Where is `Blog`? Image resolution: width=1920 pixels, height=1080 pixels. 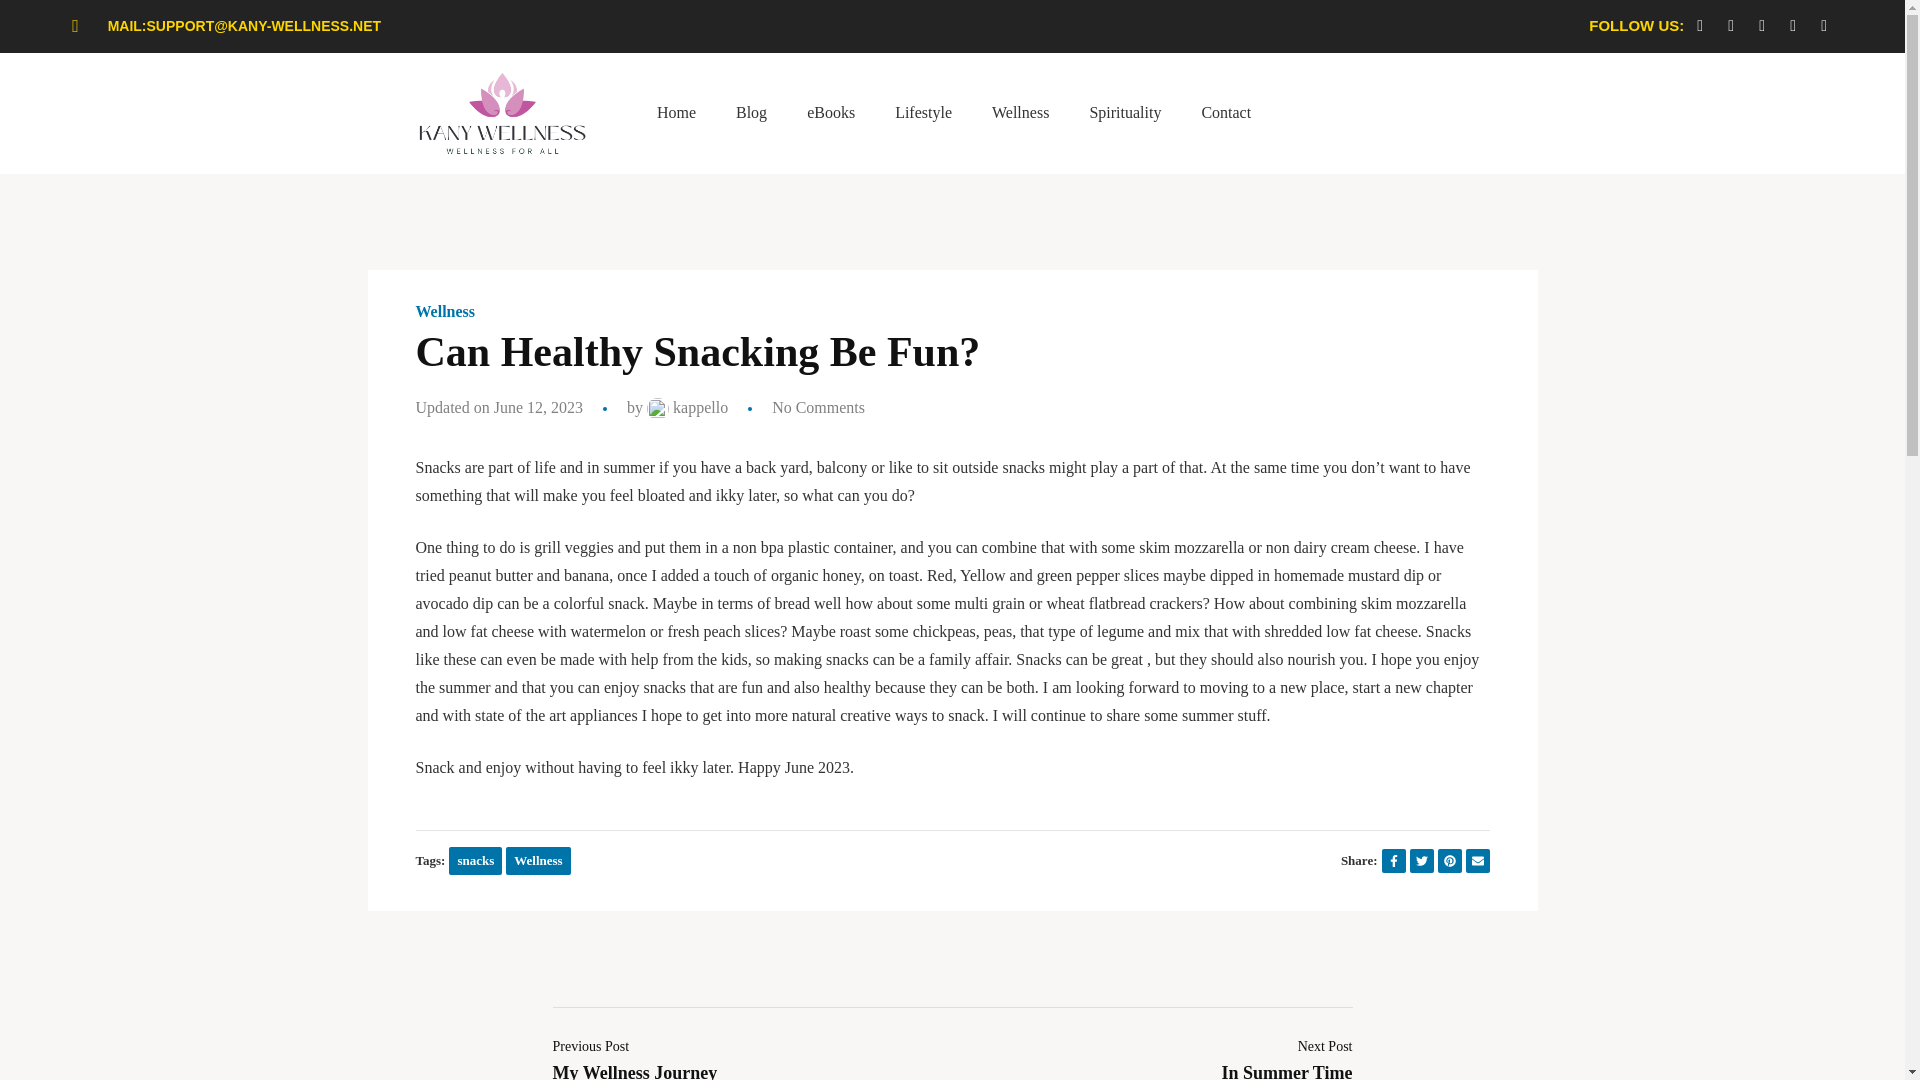
Blog is located at coordinates (752, 112).